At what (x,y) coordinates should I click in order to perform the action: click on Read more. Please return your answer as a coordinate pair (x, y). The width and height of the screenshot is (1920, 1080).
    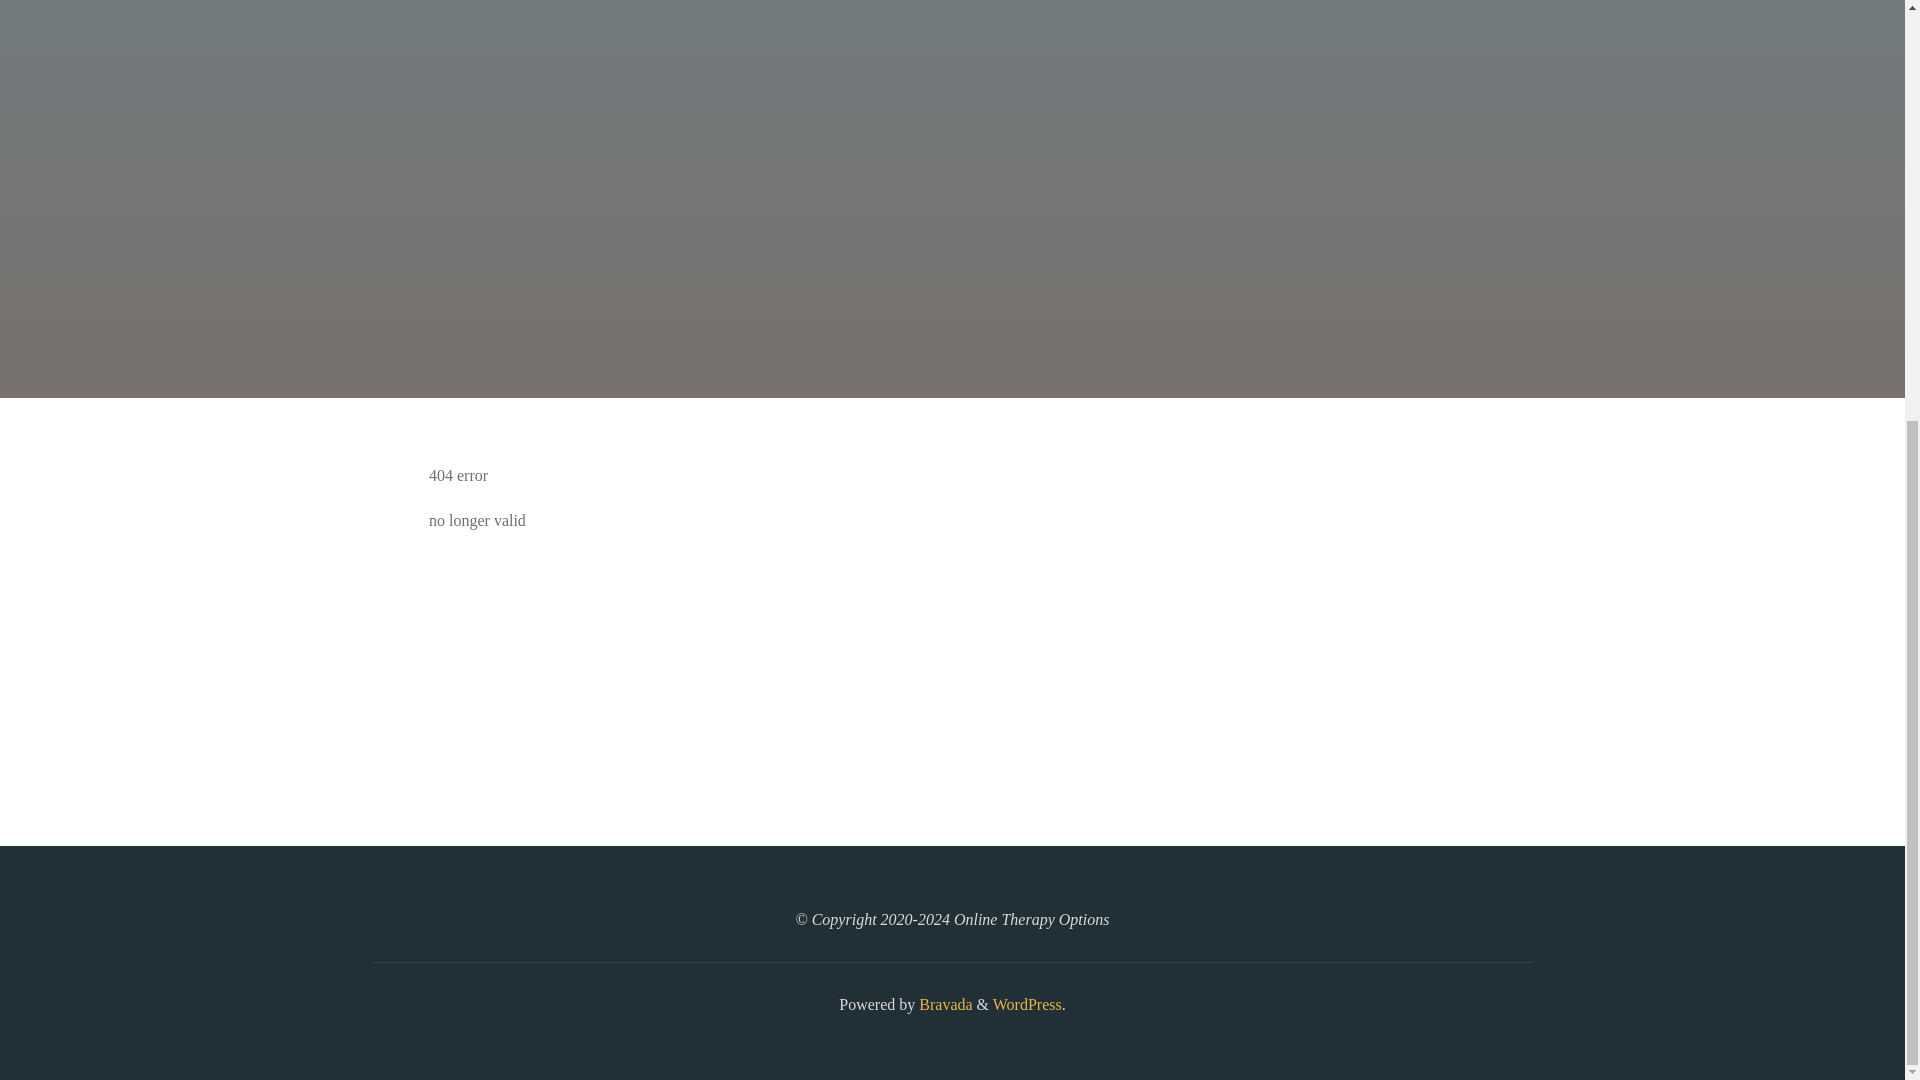
    Looking at the image, I should click on (952, 274).